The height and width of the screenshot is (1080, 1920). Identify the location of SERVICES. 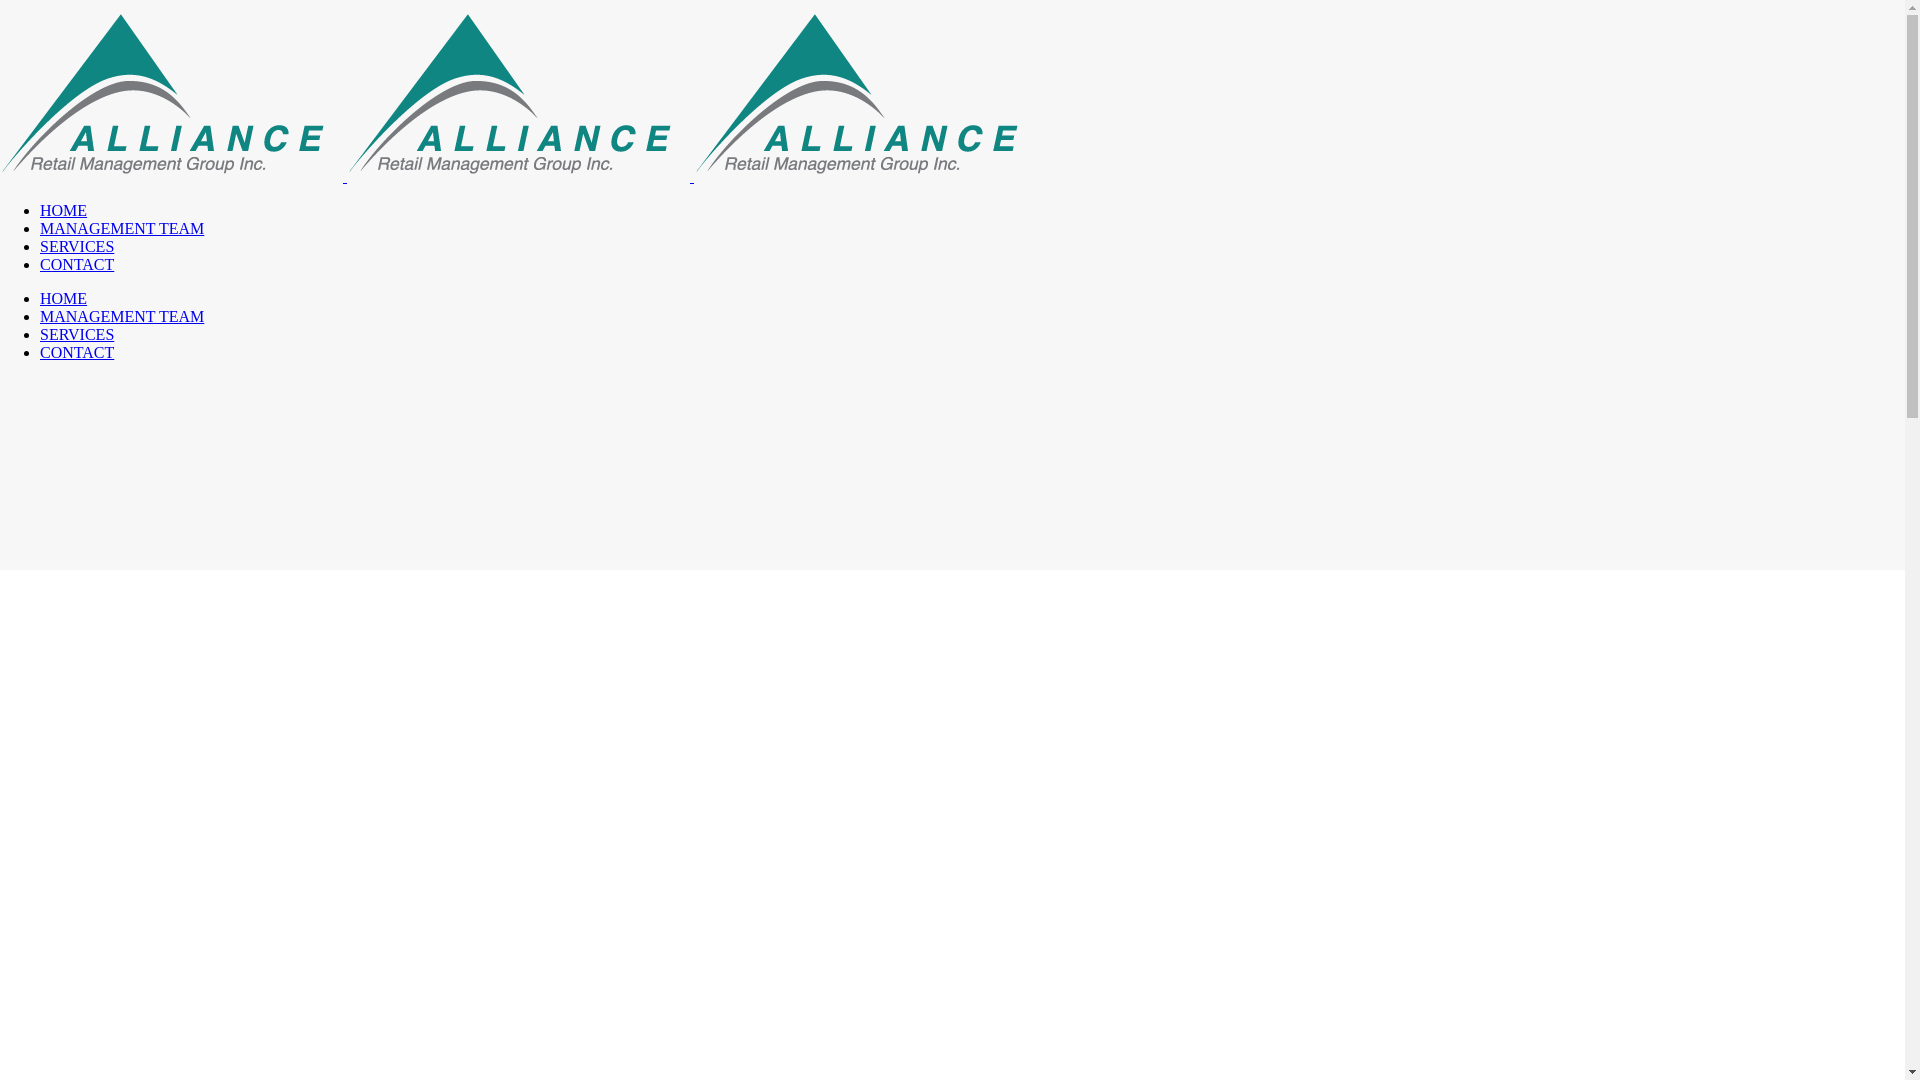
(77, 246).